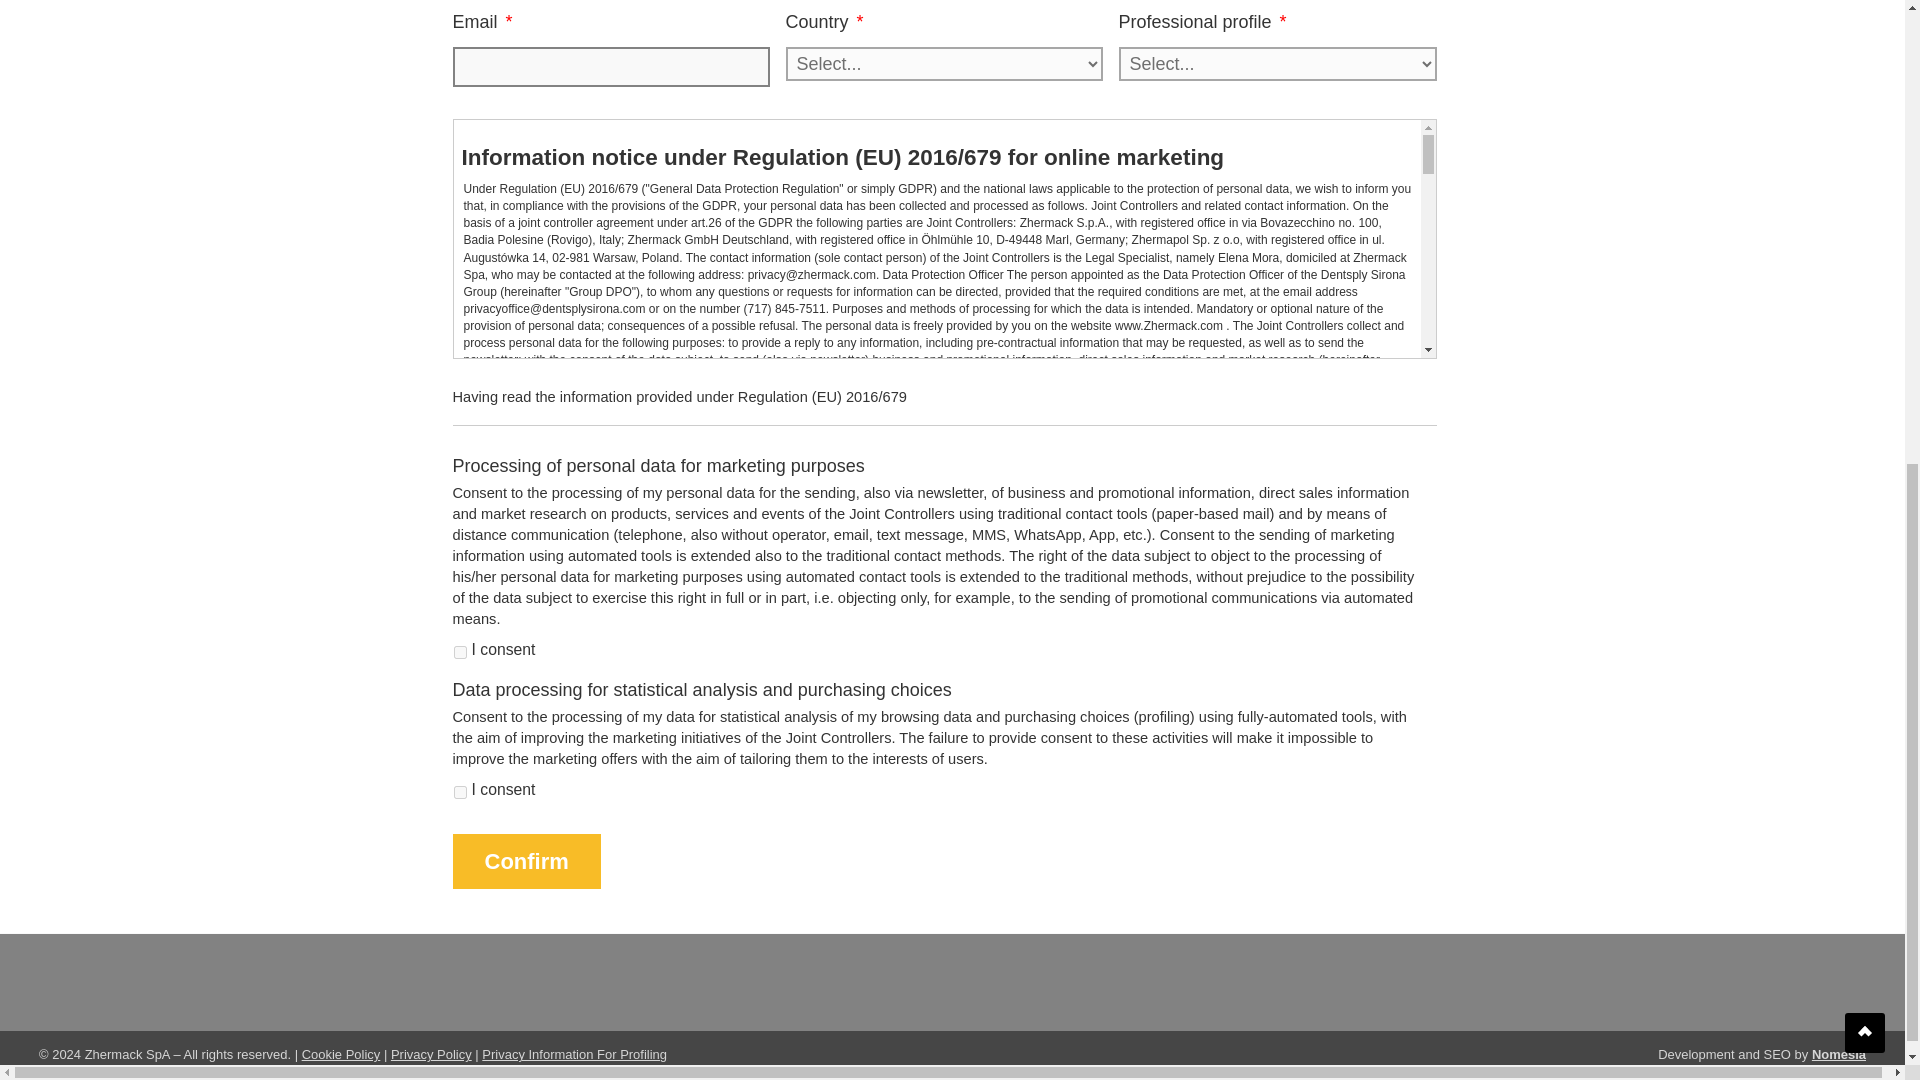 The height and width of the screenshot is (1080, 1920). What do you see at coordinates (1839, 1054) in the screenshot?
I see `Nomesia` at bounding box center [1839, 1054].